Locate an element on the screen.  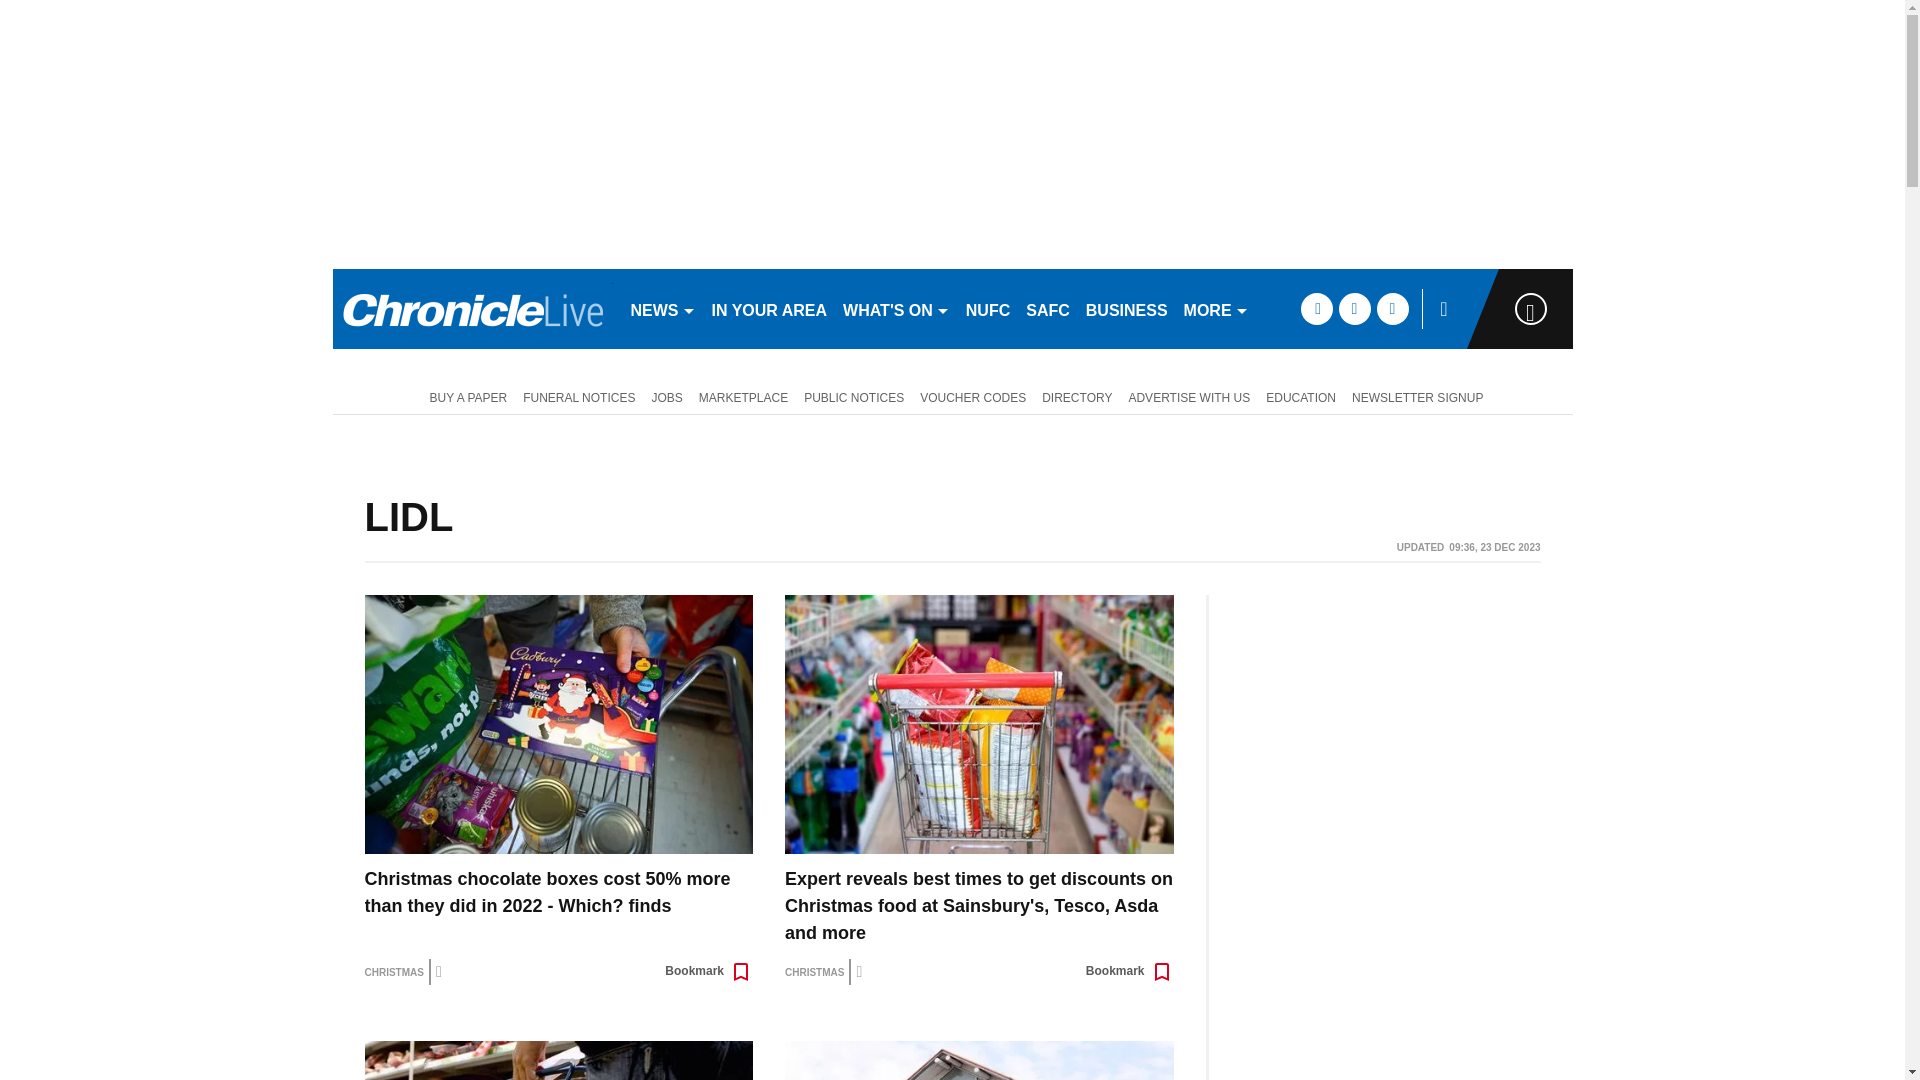
WHAT'S ON is located at coordinates (896, 308).